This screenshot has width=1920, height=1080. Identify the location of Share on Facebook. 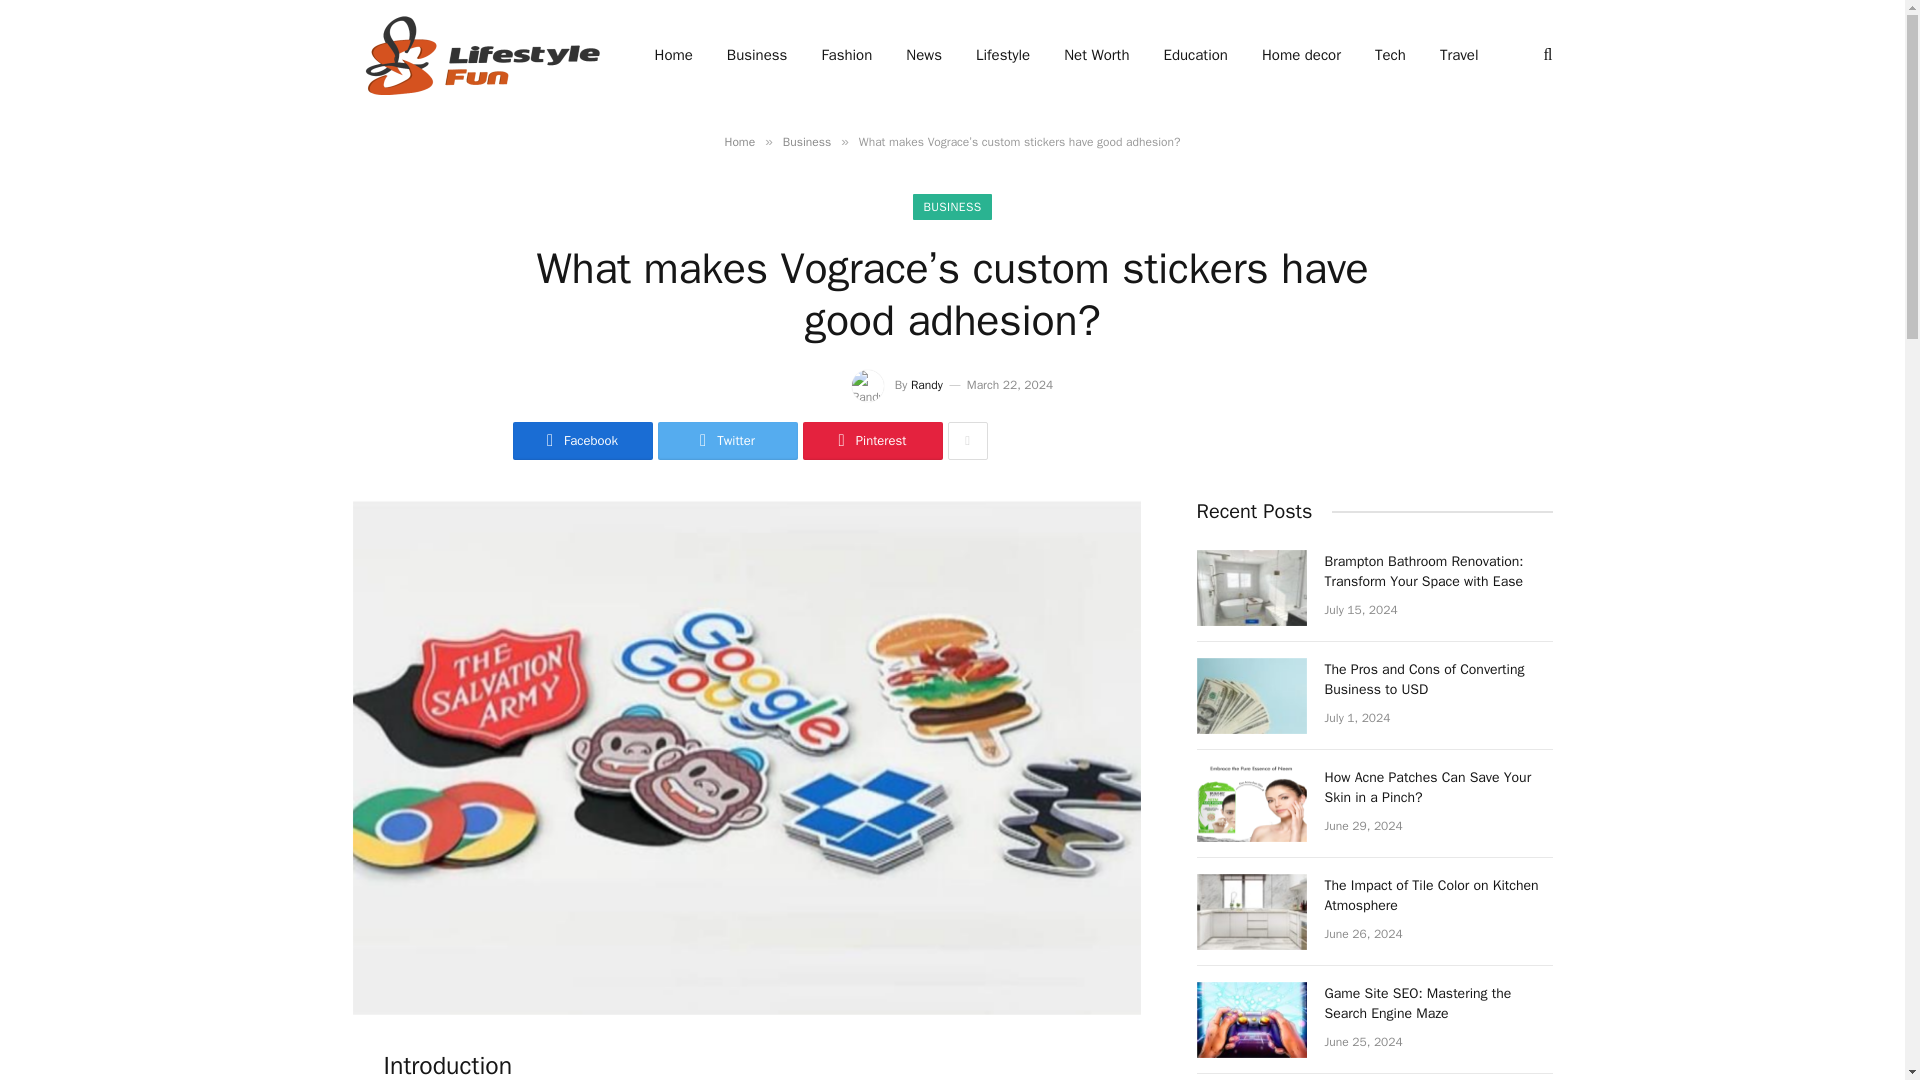
(582, 441).